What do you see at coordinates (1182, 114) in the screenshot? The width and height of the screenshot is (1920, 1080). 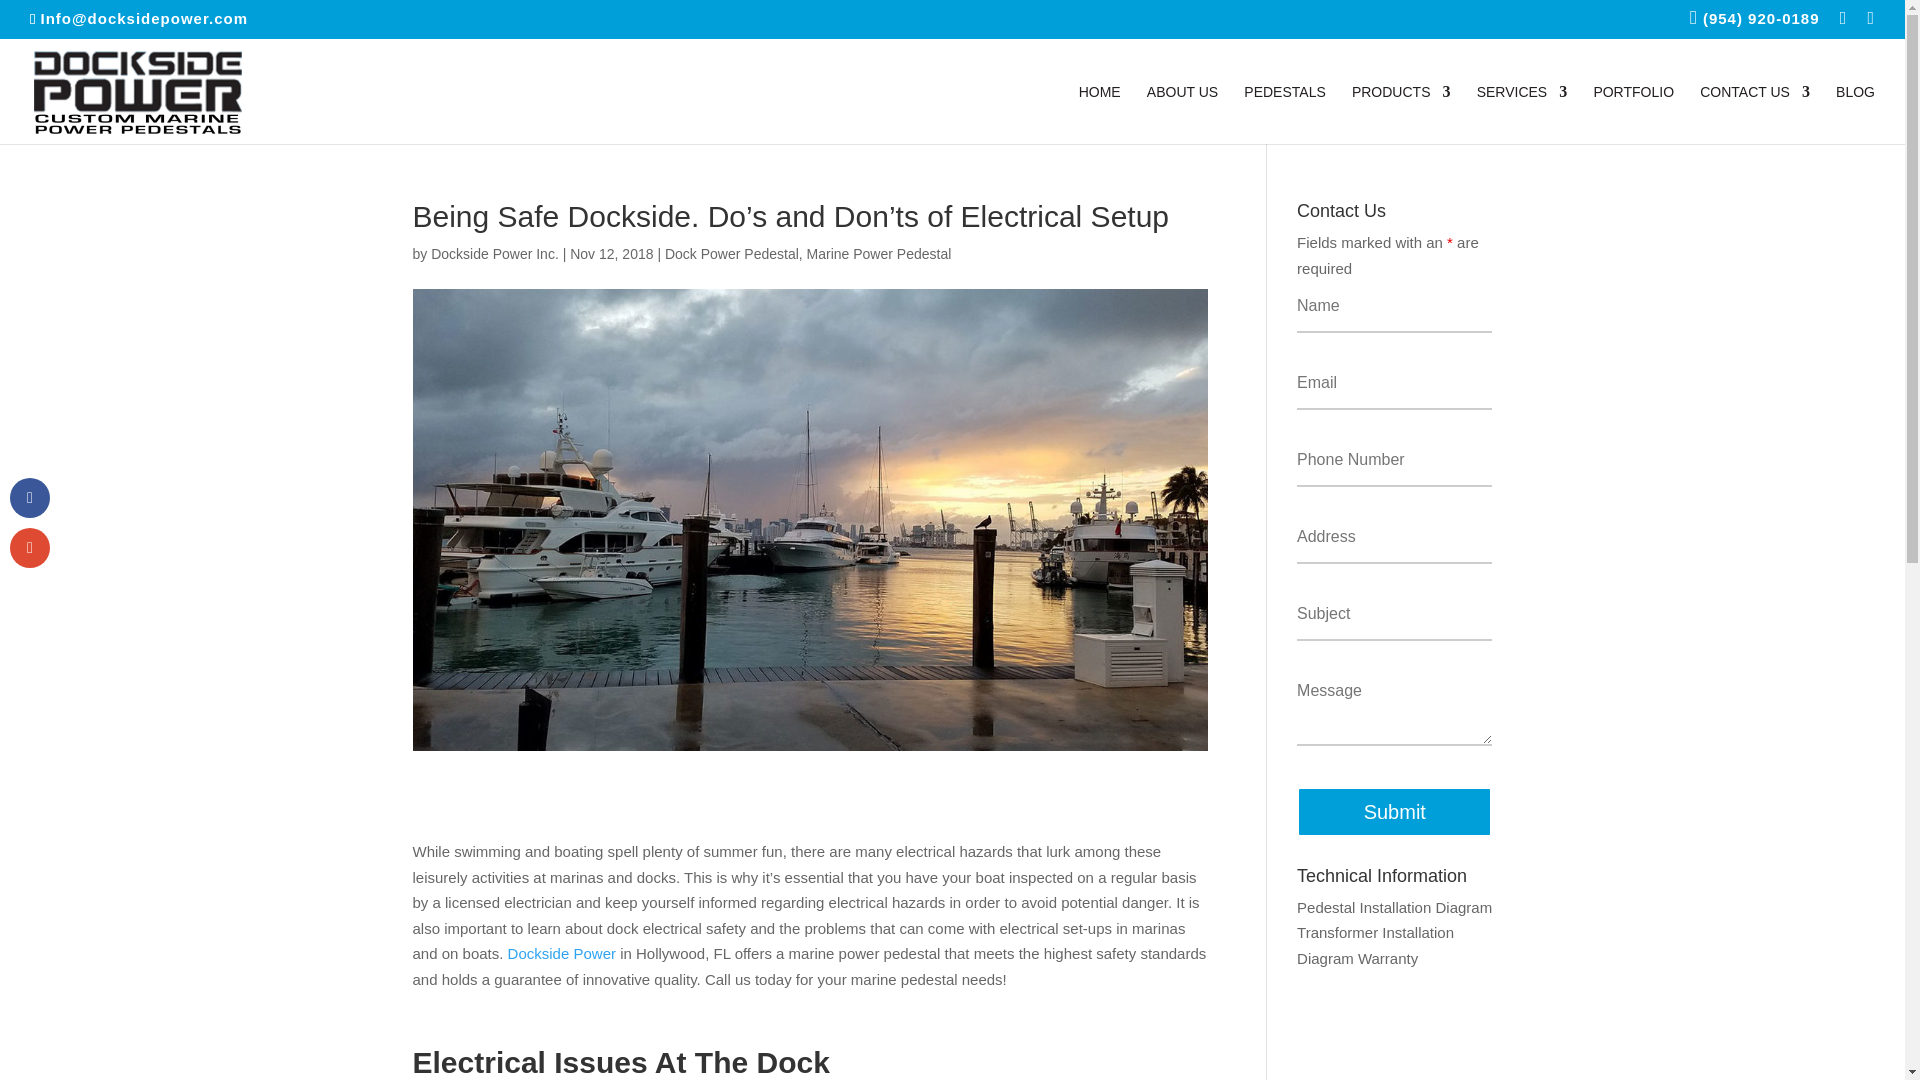 I see `ABOUT US` at bounding box center [1182, 114].